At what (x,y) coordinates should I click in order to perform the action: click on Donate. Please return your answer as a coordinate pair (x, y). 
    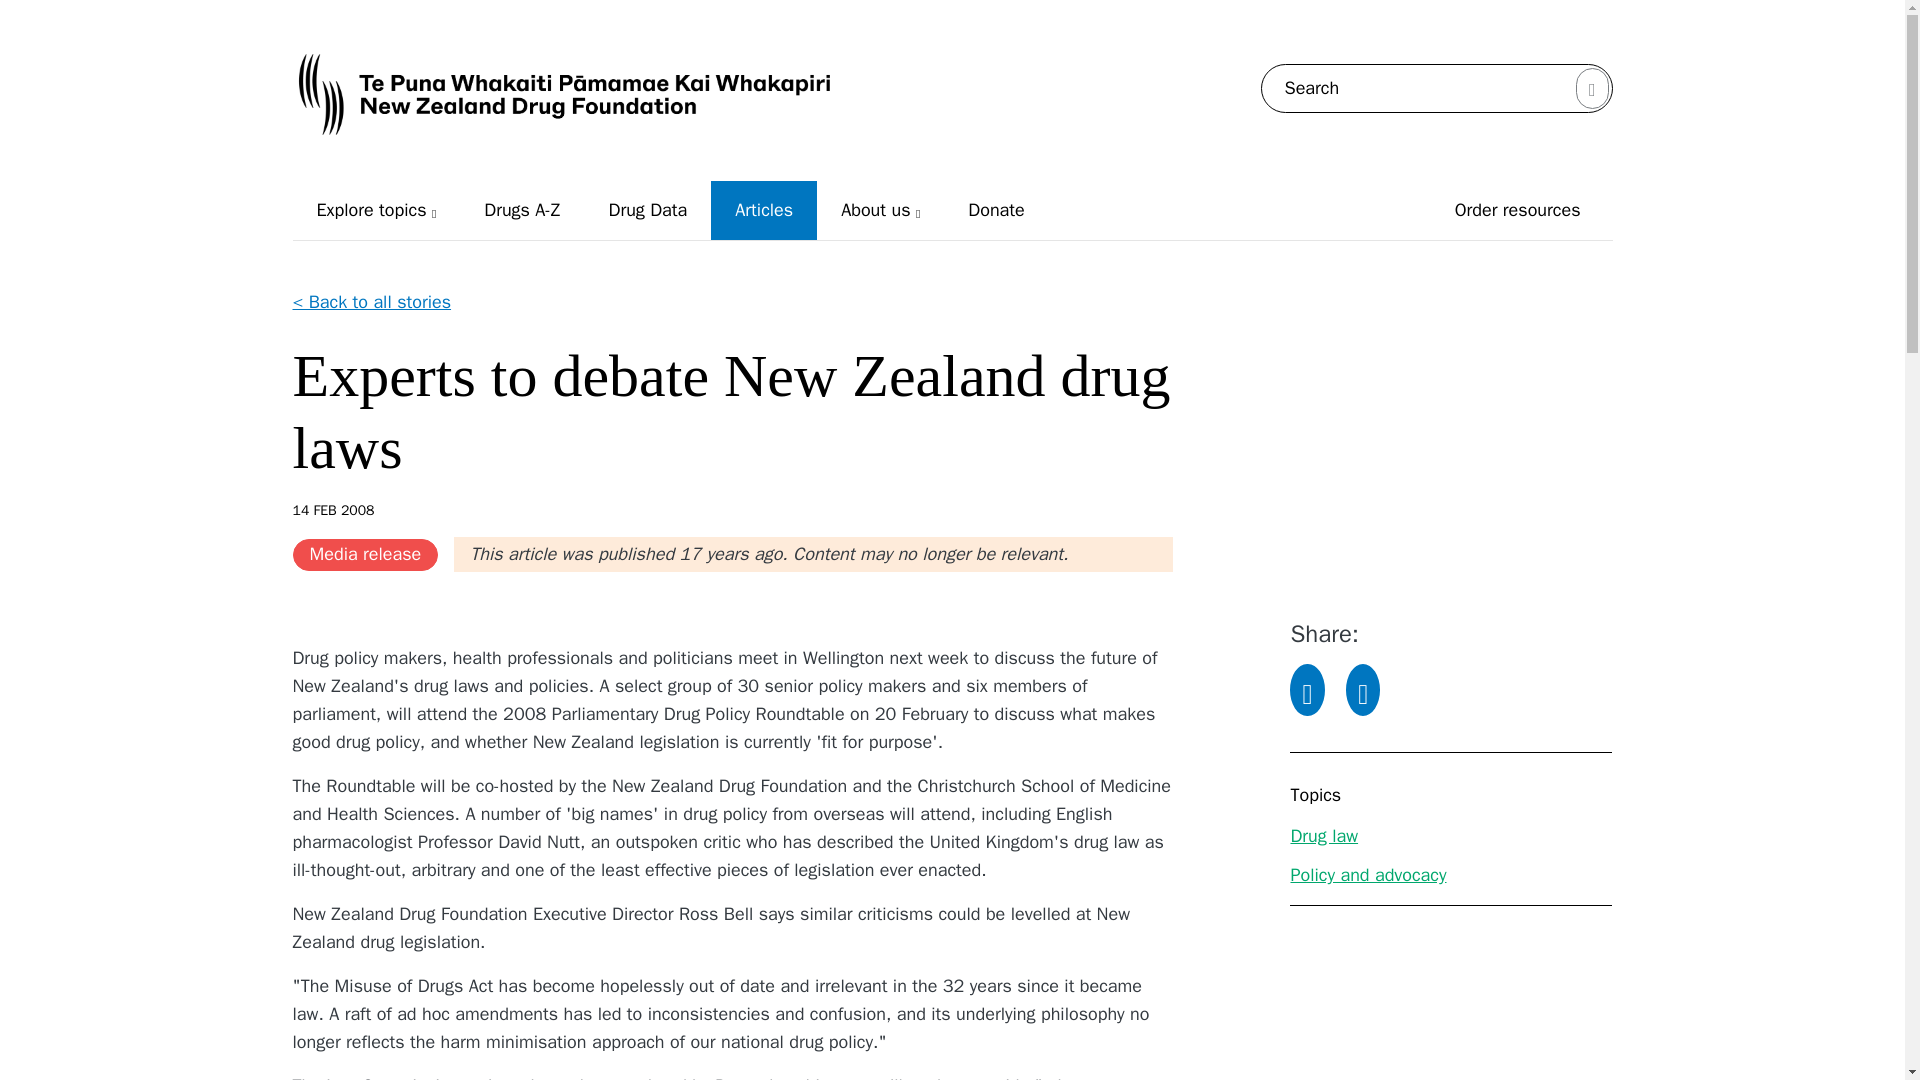
    Looking at the image, I should click on (996, 210).